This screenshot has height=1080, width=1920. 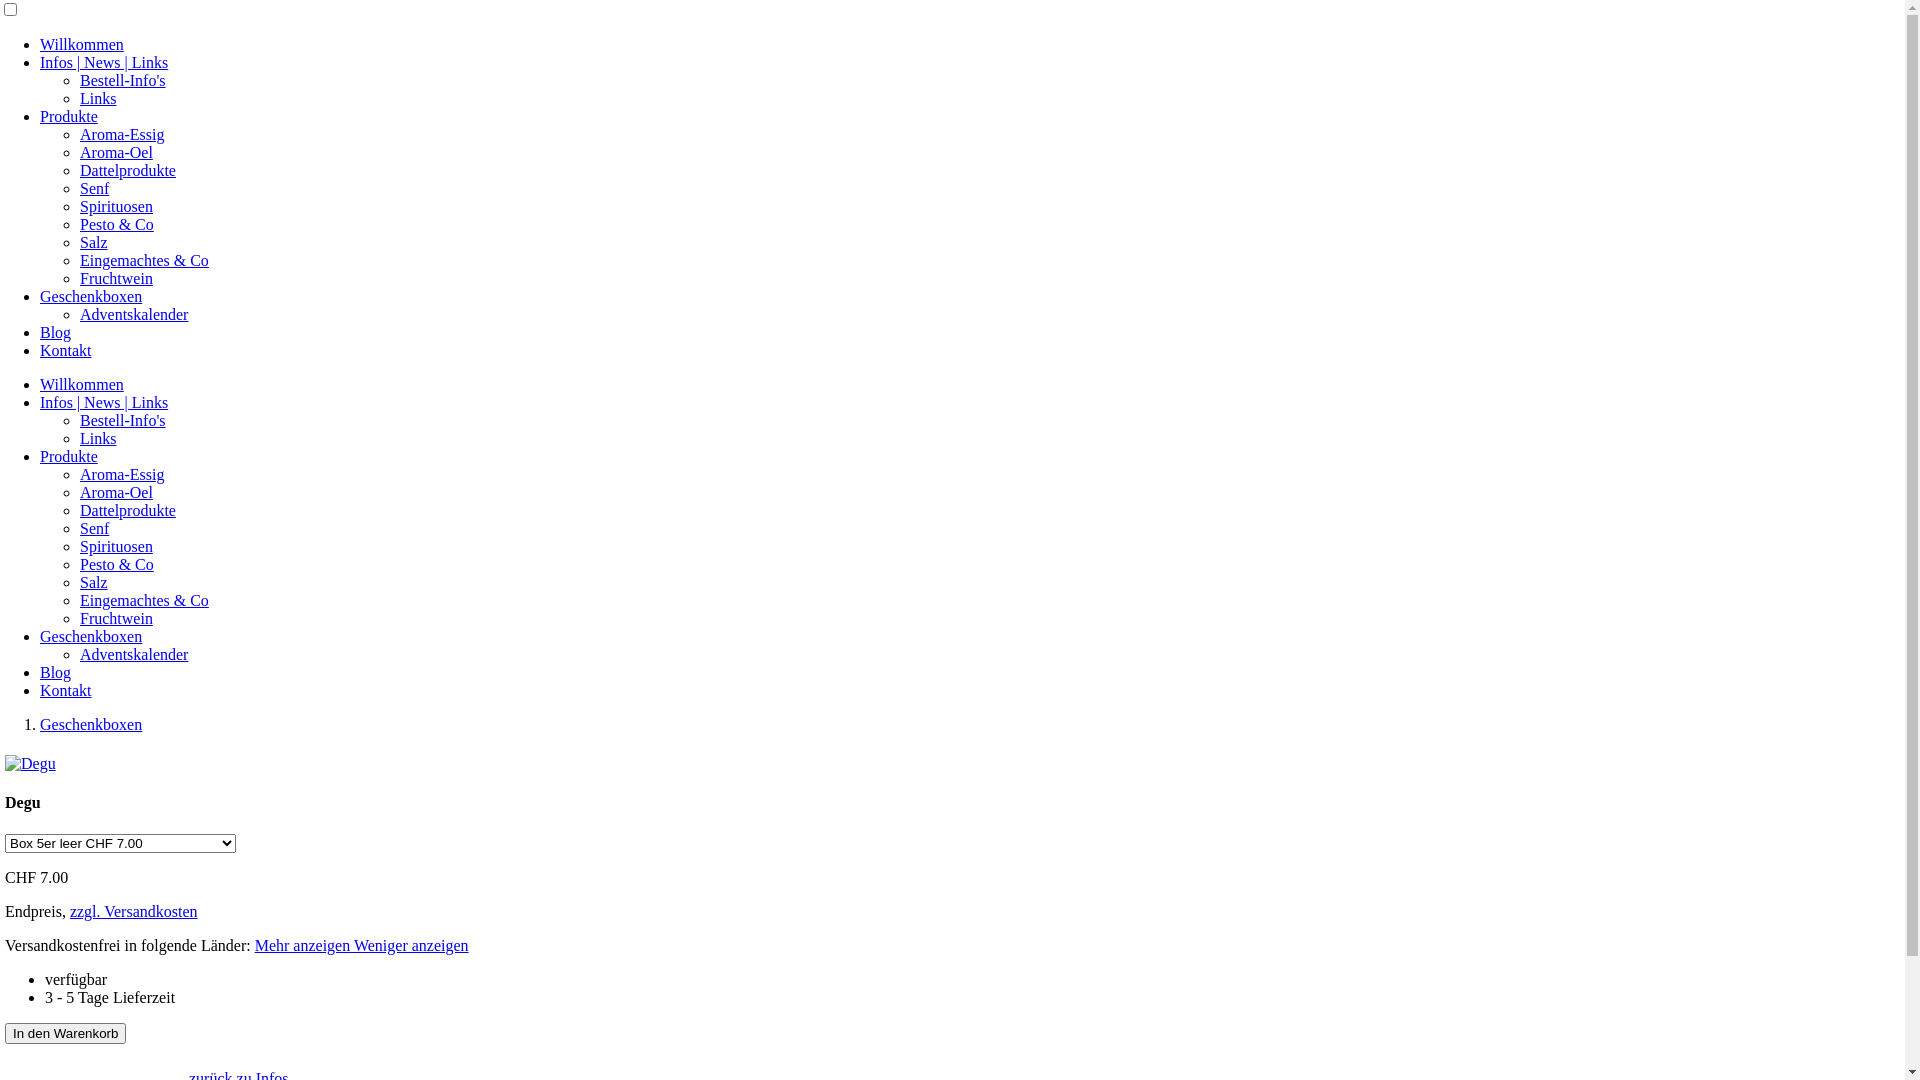 I want to click on Pesto & Co, so click(x=117, y=224).